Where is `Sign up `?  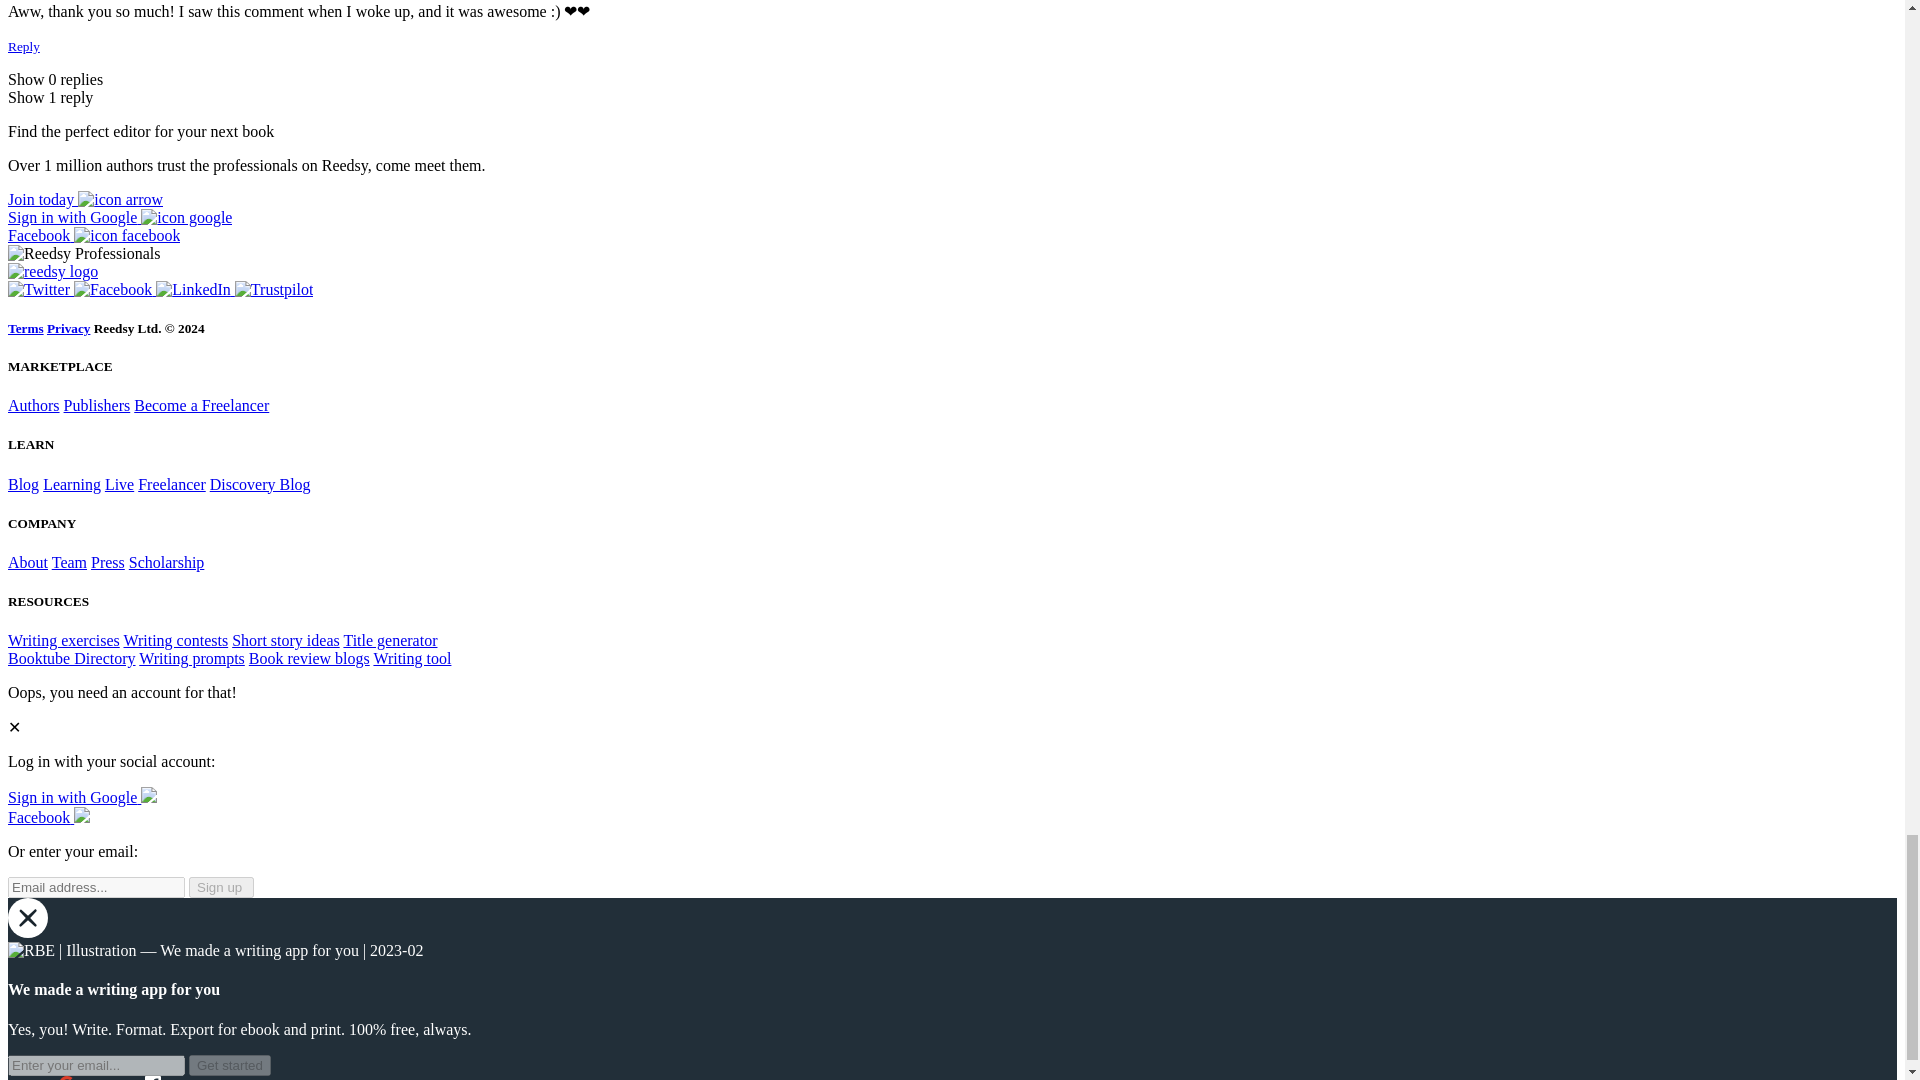 Sign up  is located at coordinates (220, 886).